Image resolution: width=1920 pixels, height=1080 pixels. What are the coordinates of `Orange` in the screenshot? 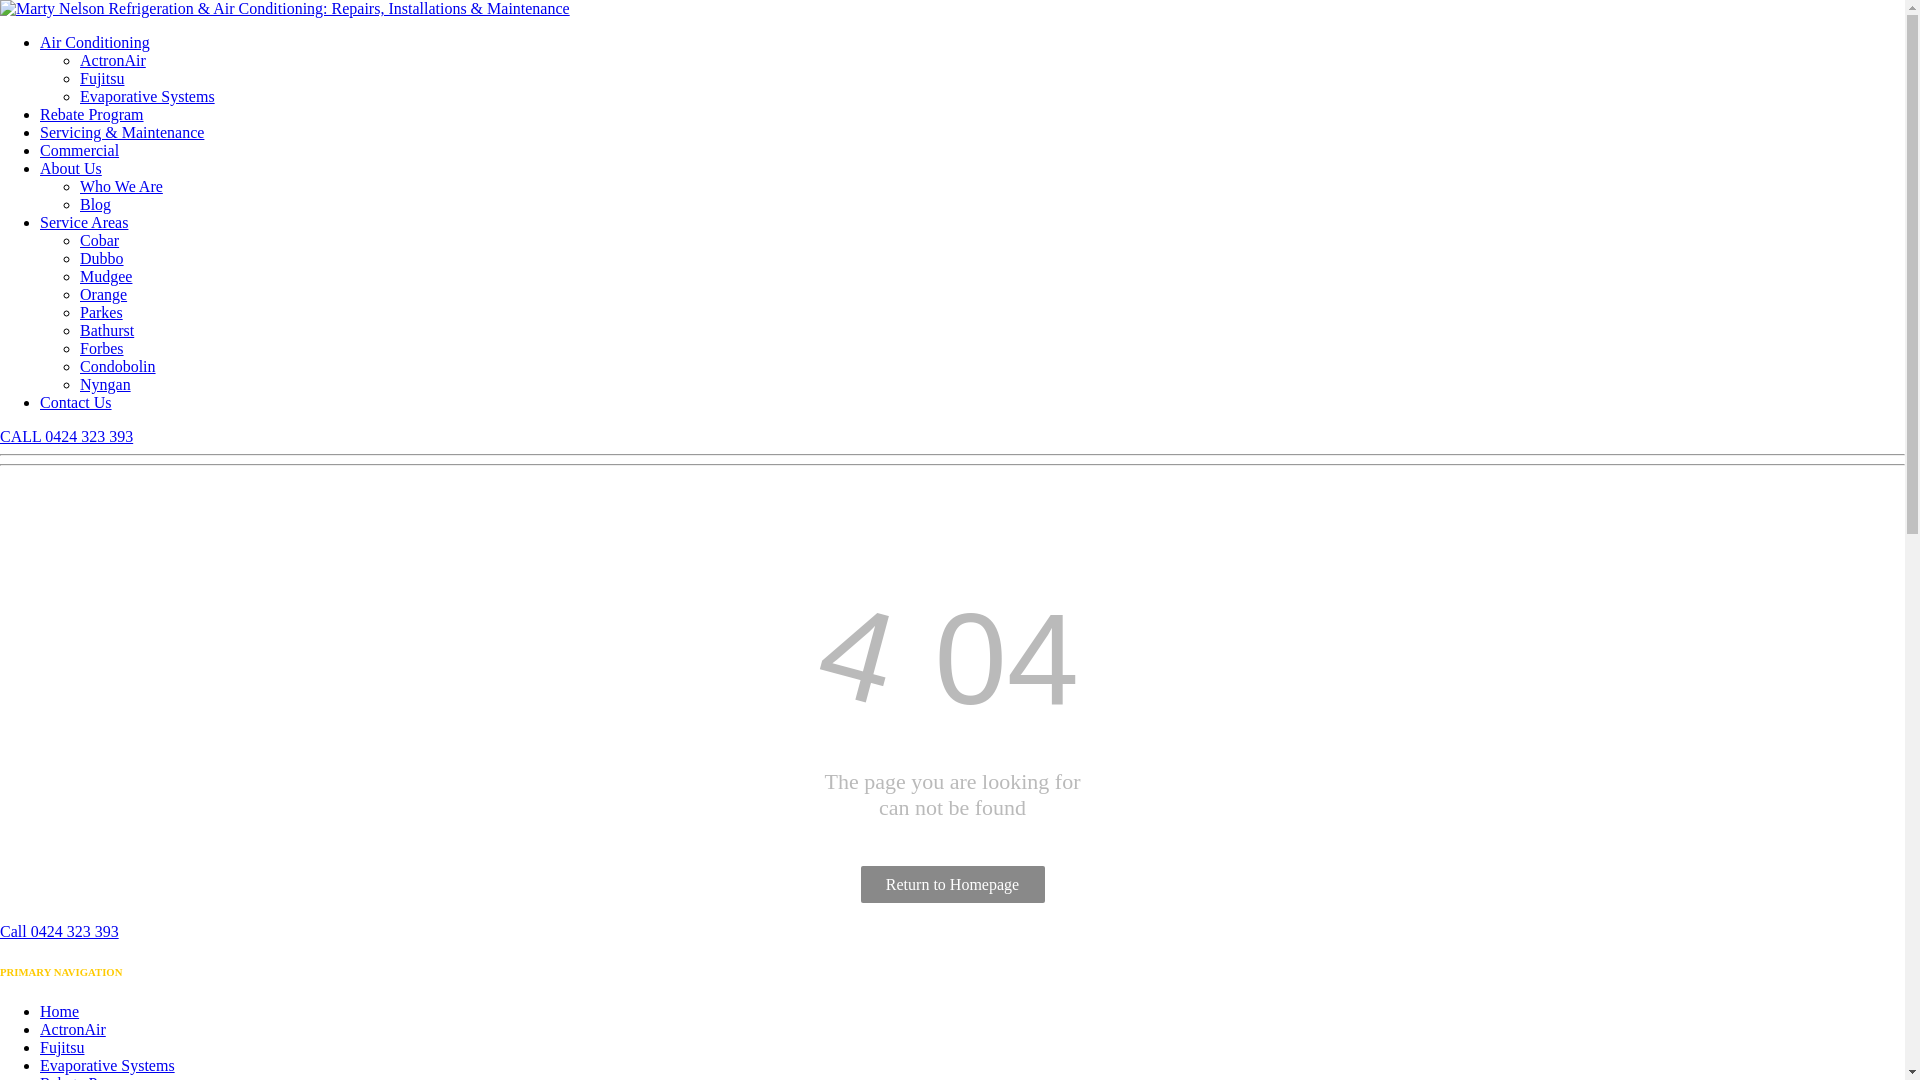 It's located at (104, 294).